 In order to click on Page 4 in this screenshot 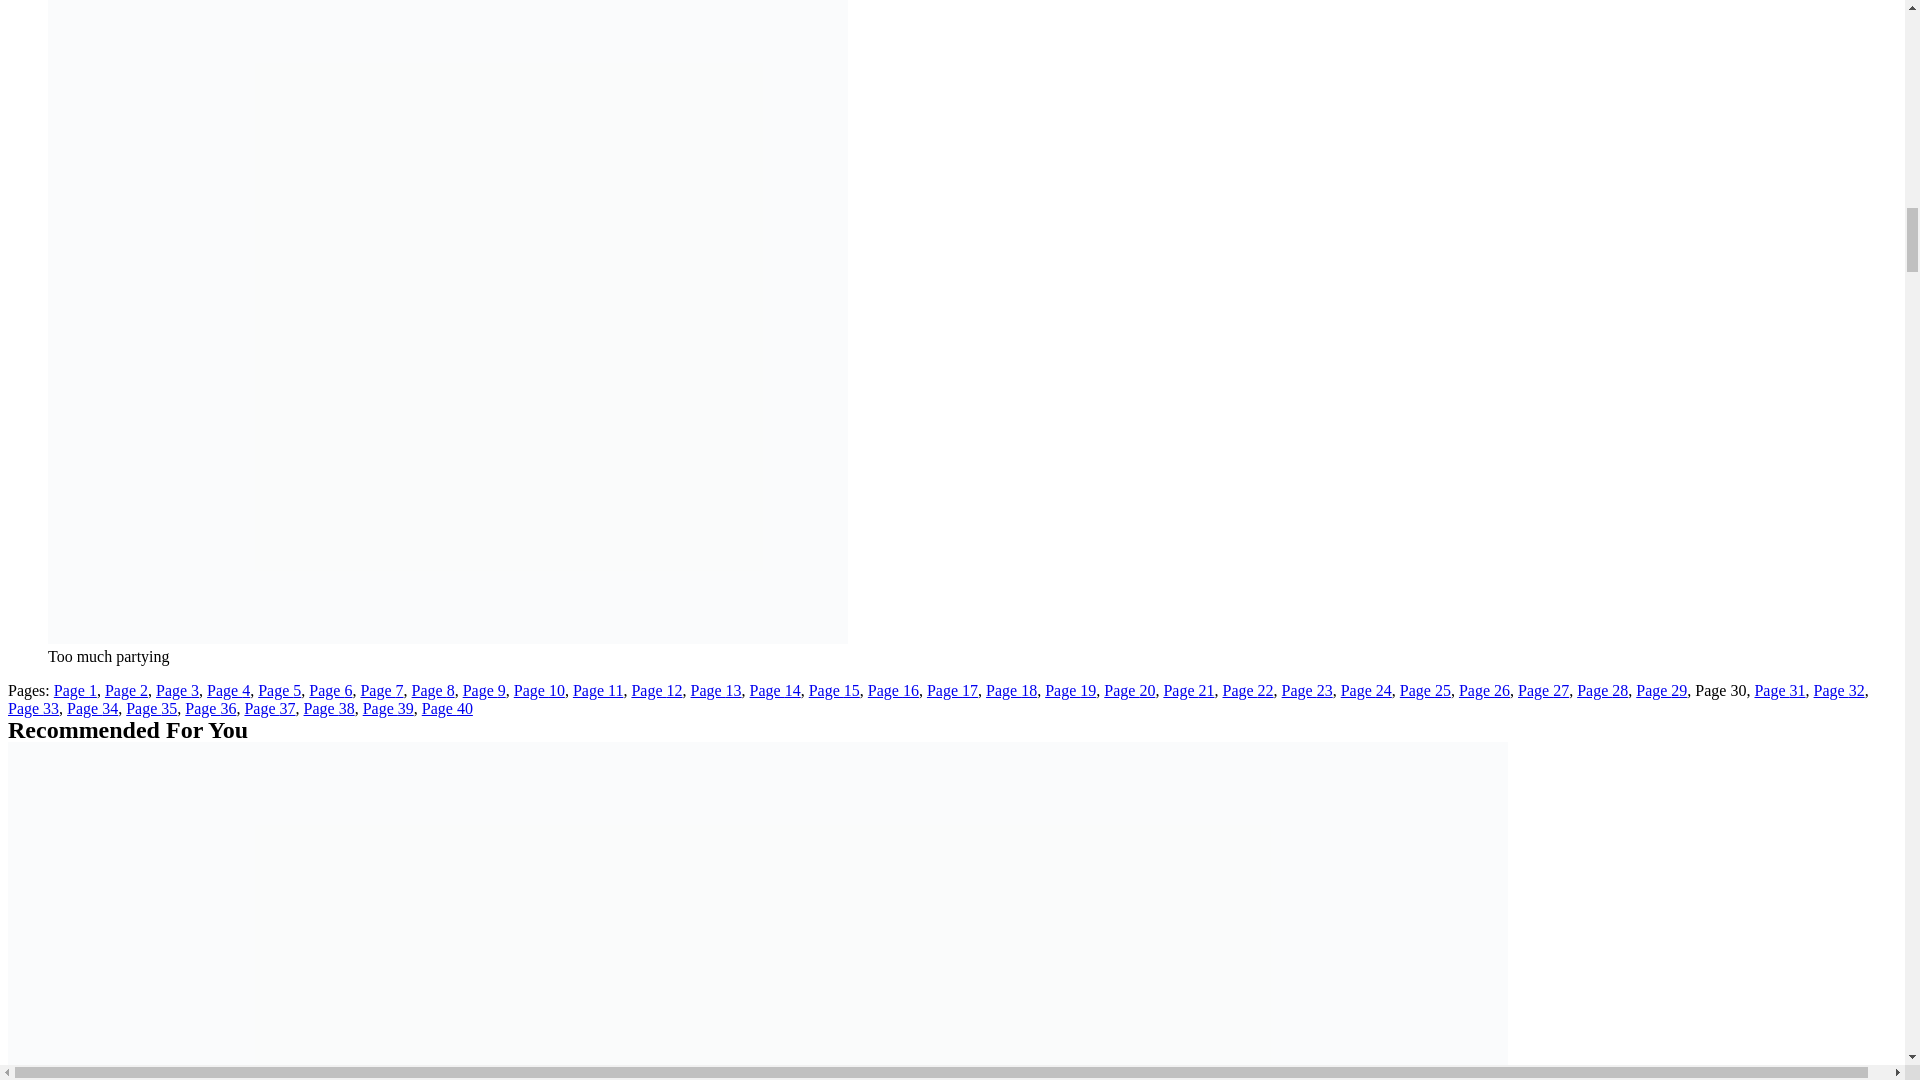, I will do `click(228, 690)`.